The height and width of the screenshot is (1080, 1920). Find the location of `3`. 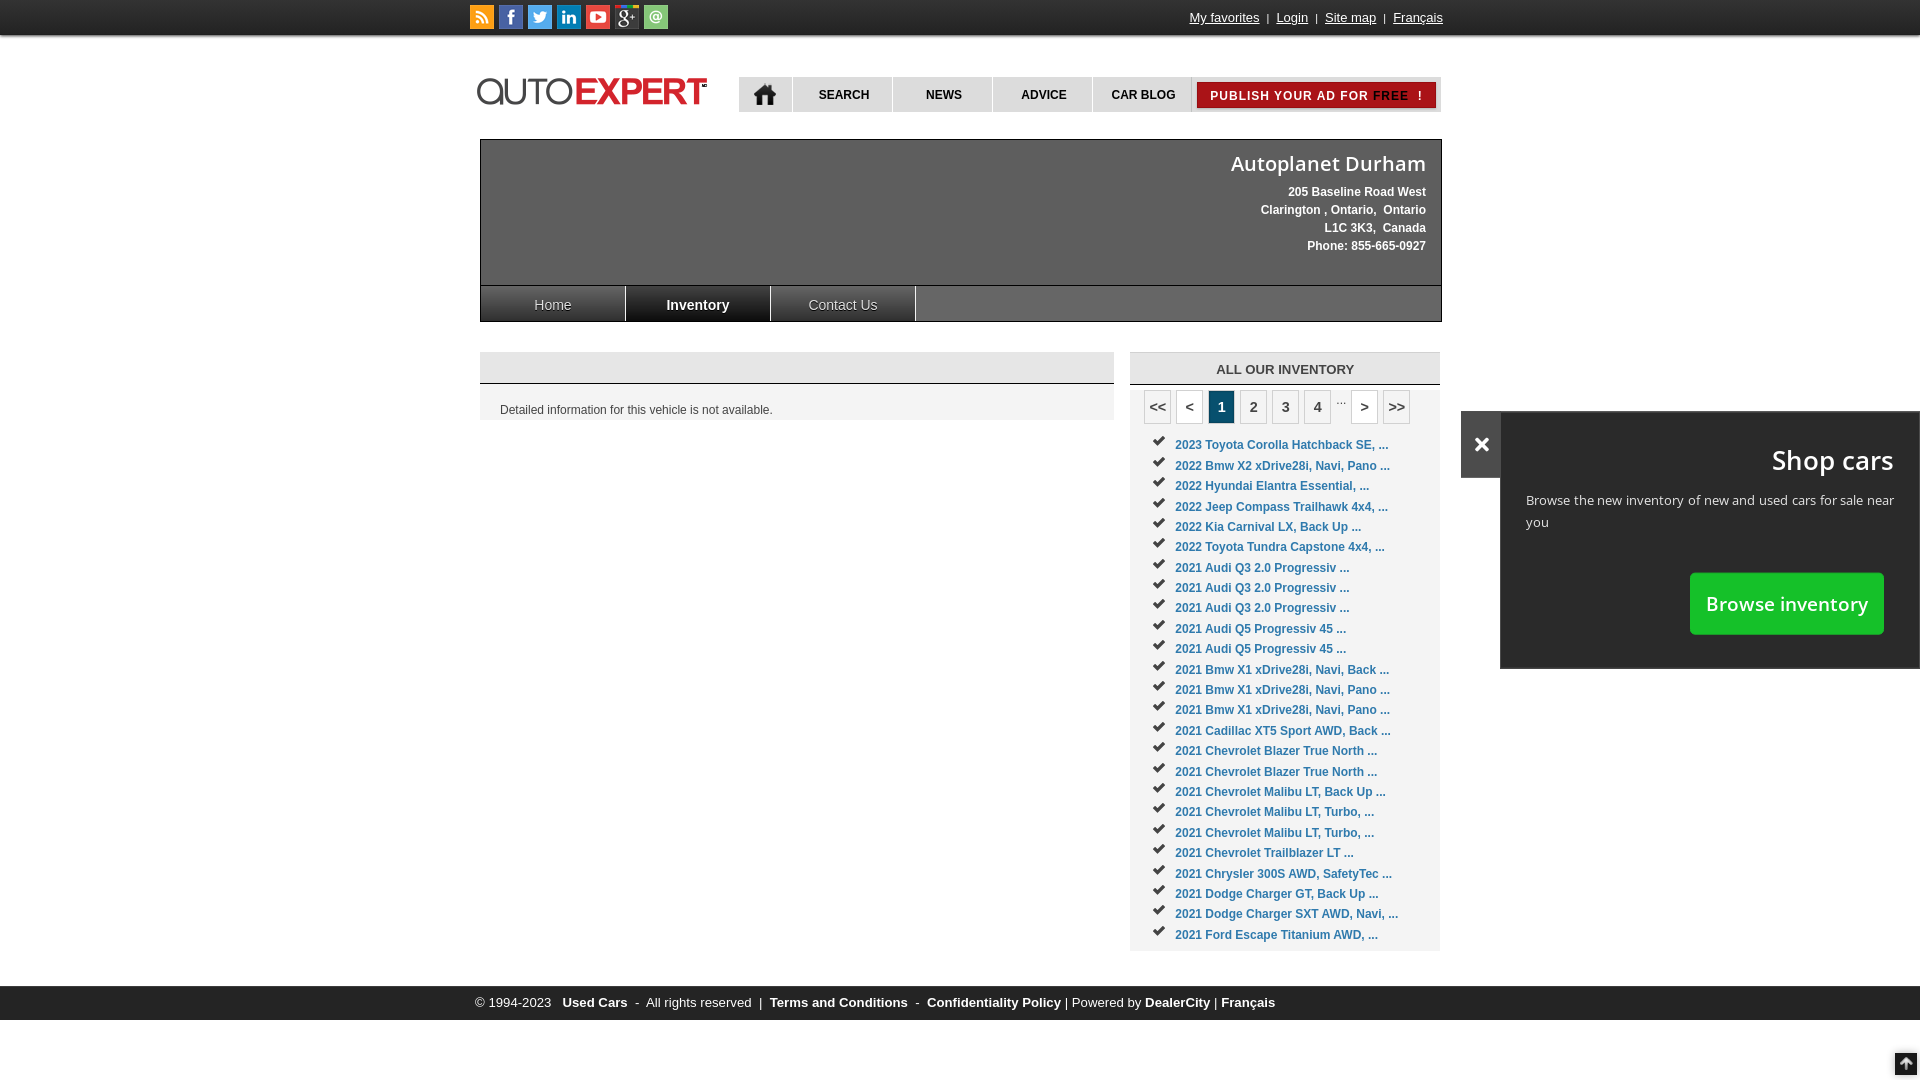

3 is located at coordinates (1286, 407).